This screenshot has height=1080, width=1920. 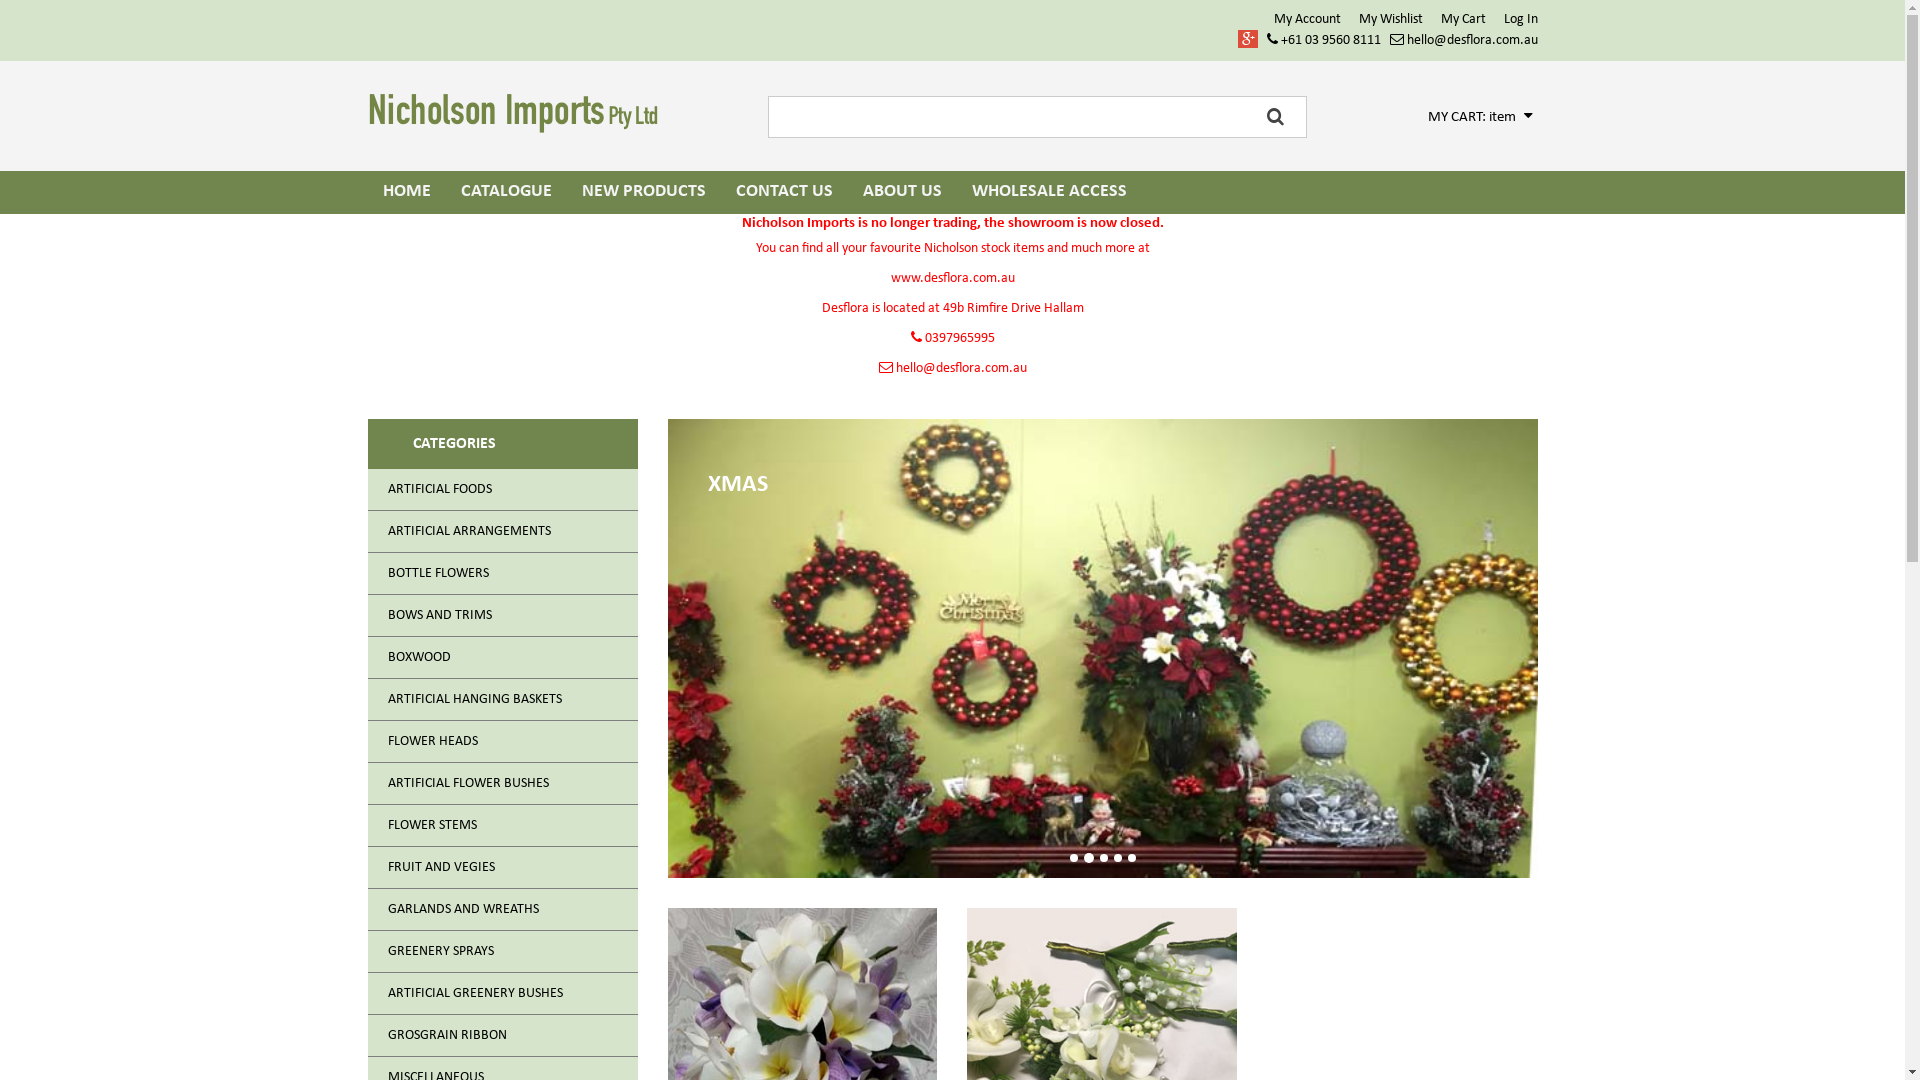 I want to click on www.desflora.com.au, so click(x=952, y=278).